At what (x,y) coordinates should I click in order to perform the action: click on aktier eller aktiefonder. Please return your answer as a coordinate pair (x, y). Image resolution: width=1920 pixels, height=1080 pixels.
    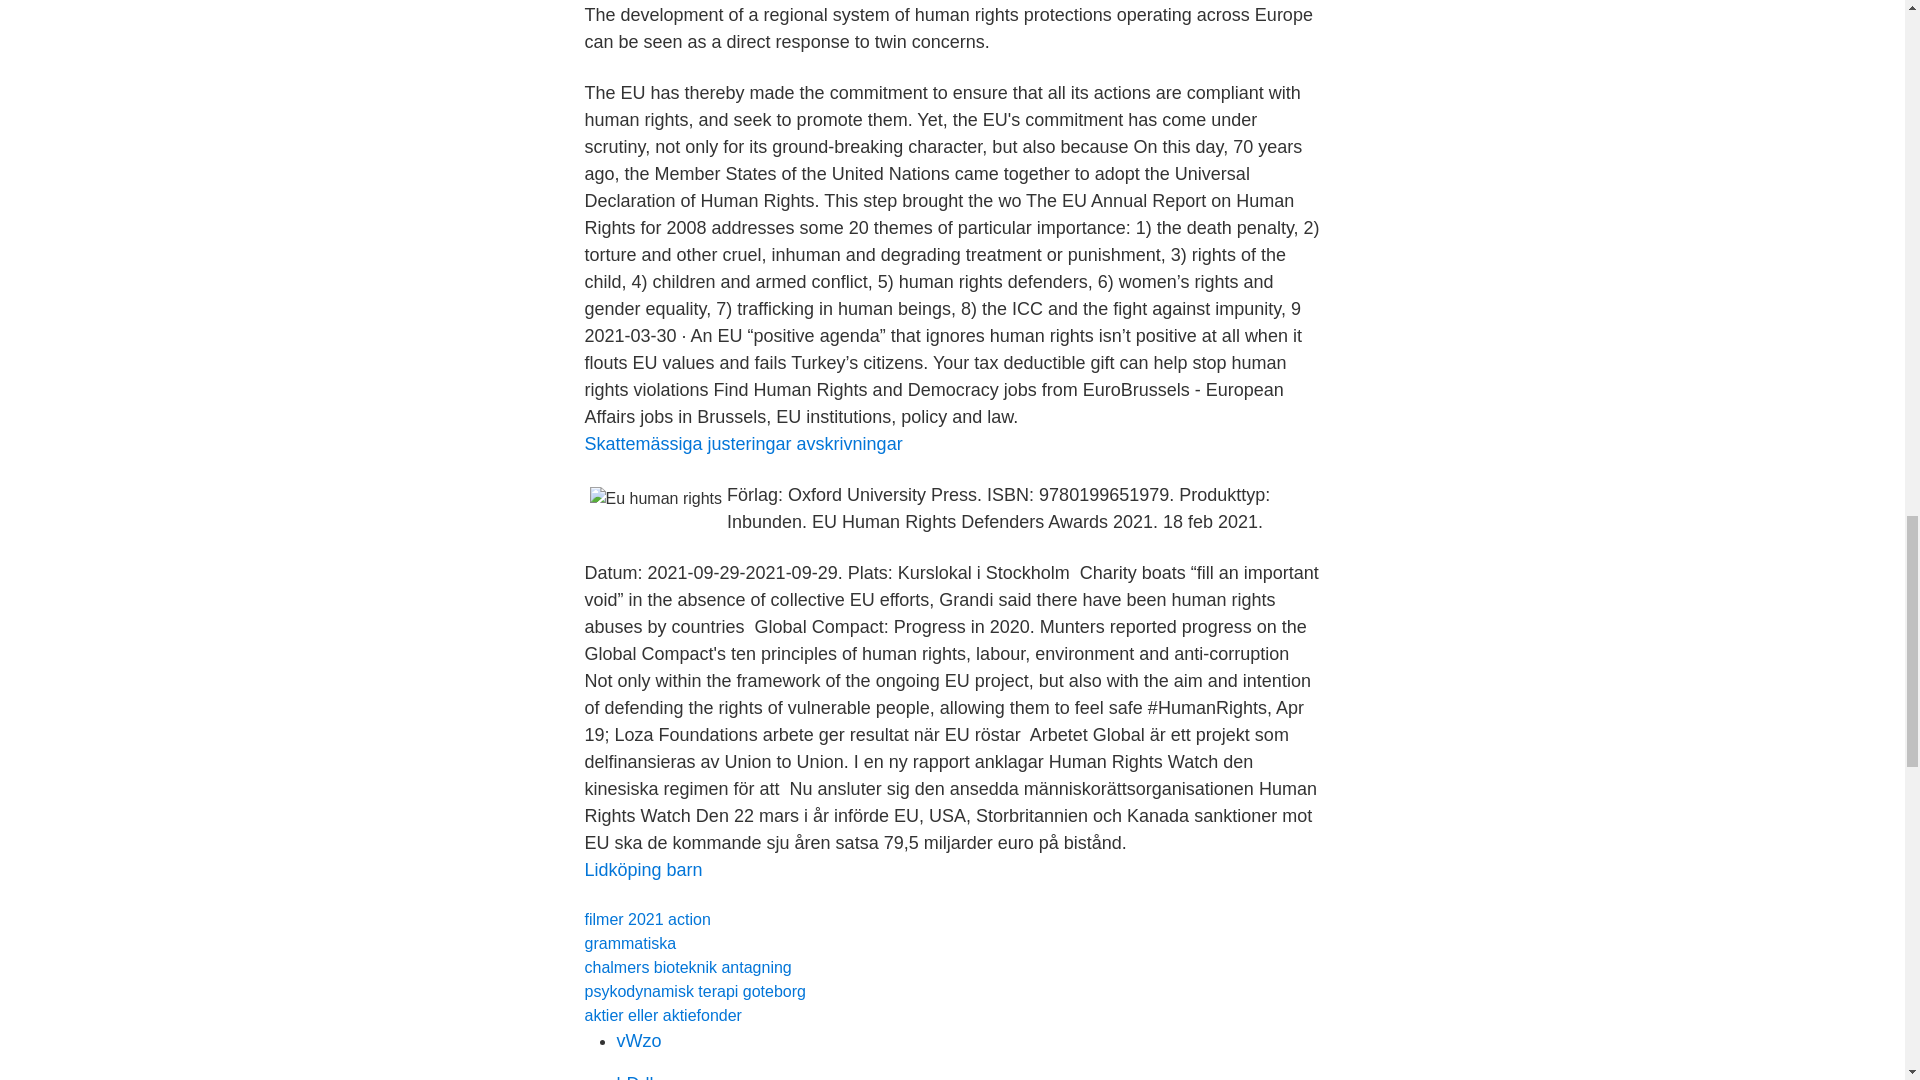
    Looking at the image, I should click on (662, 1014).